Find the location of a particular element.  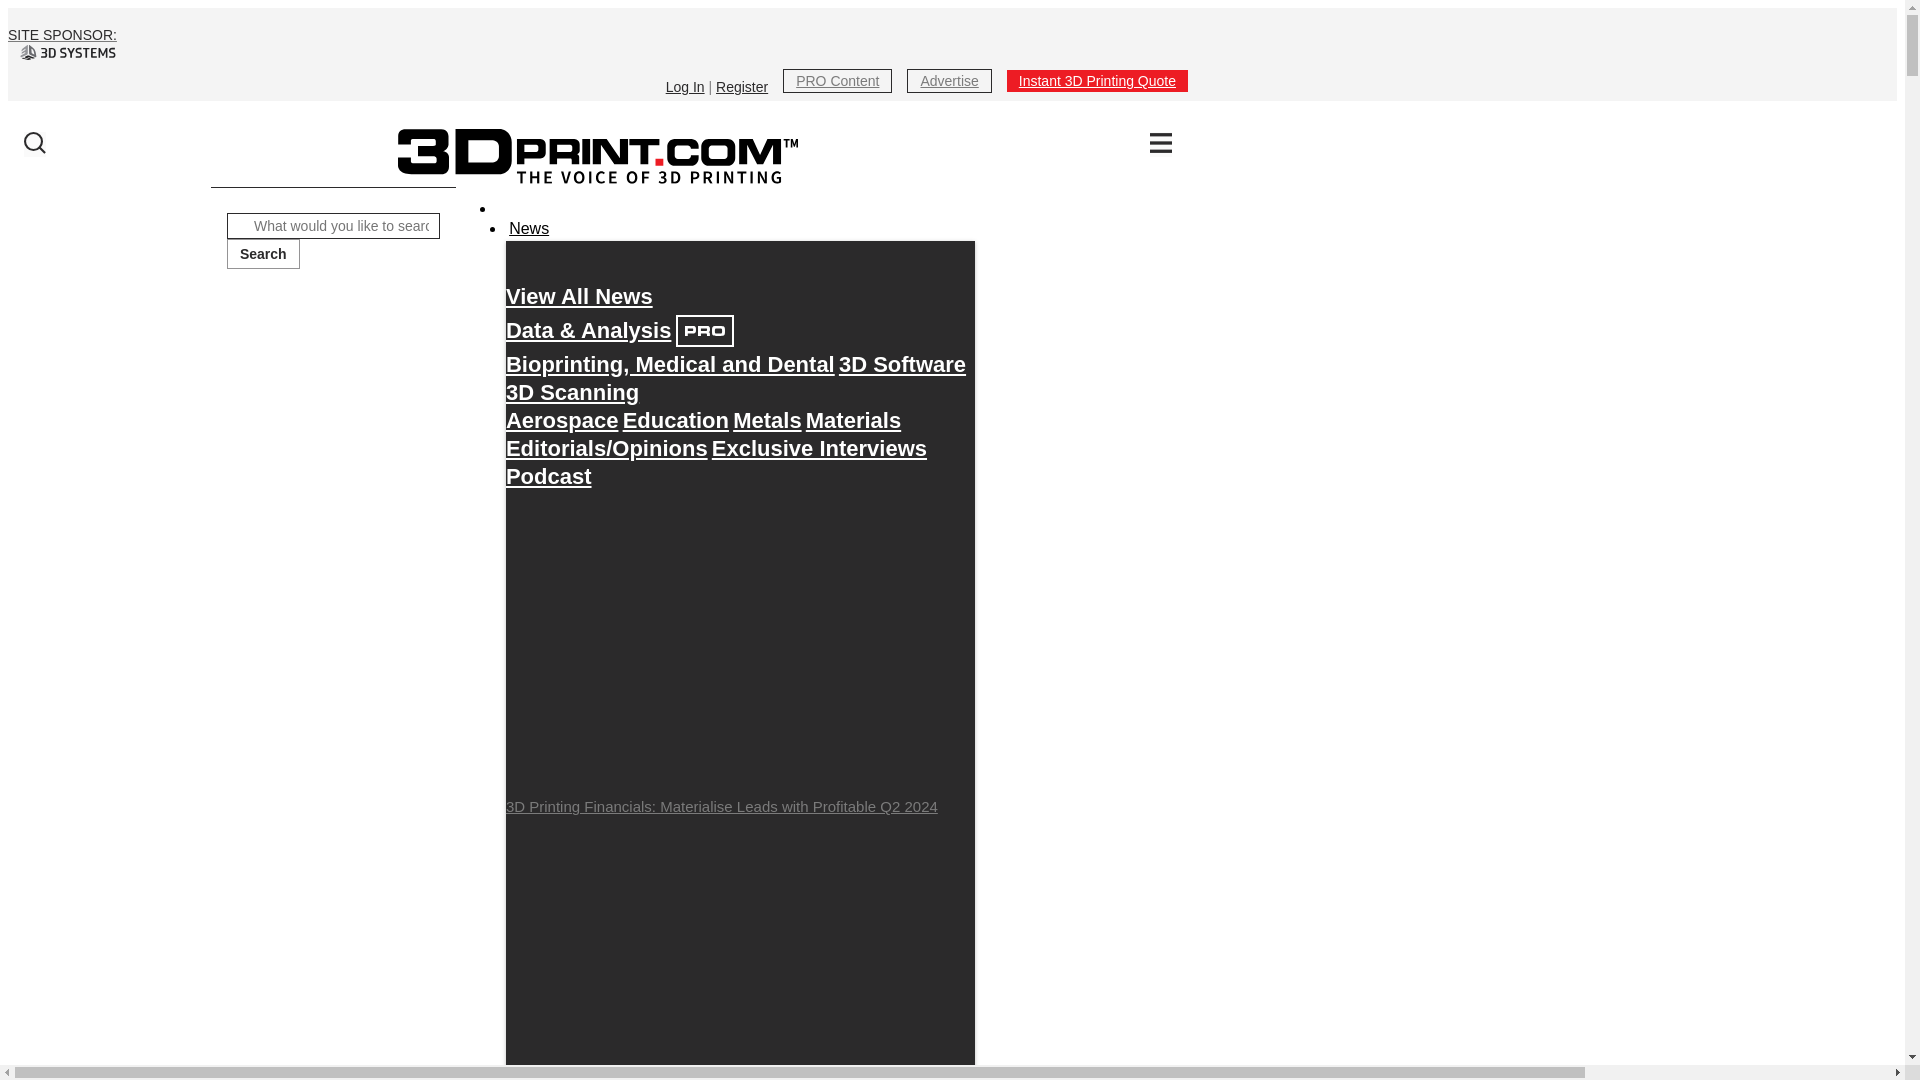

Bioprinting, Medical and Dental is located at coordinates (670, 364).